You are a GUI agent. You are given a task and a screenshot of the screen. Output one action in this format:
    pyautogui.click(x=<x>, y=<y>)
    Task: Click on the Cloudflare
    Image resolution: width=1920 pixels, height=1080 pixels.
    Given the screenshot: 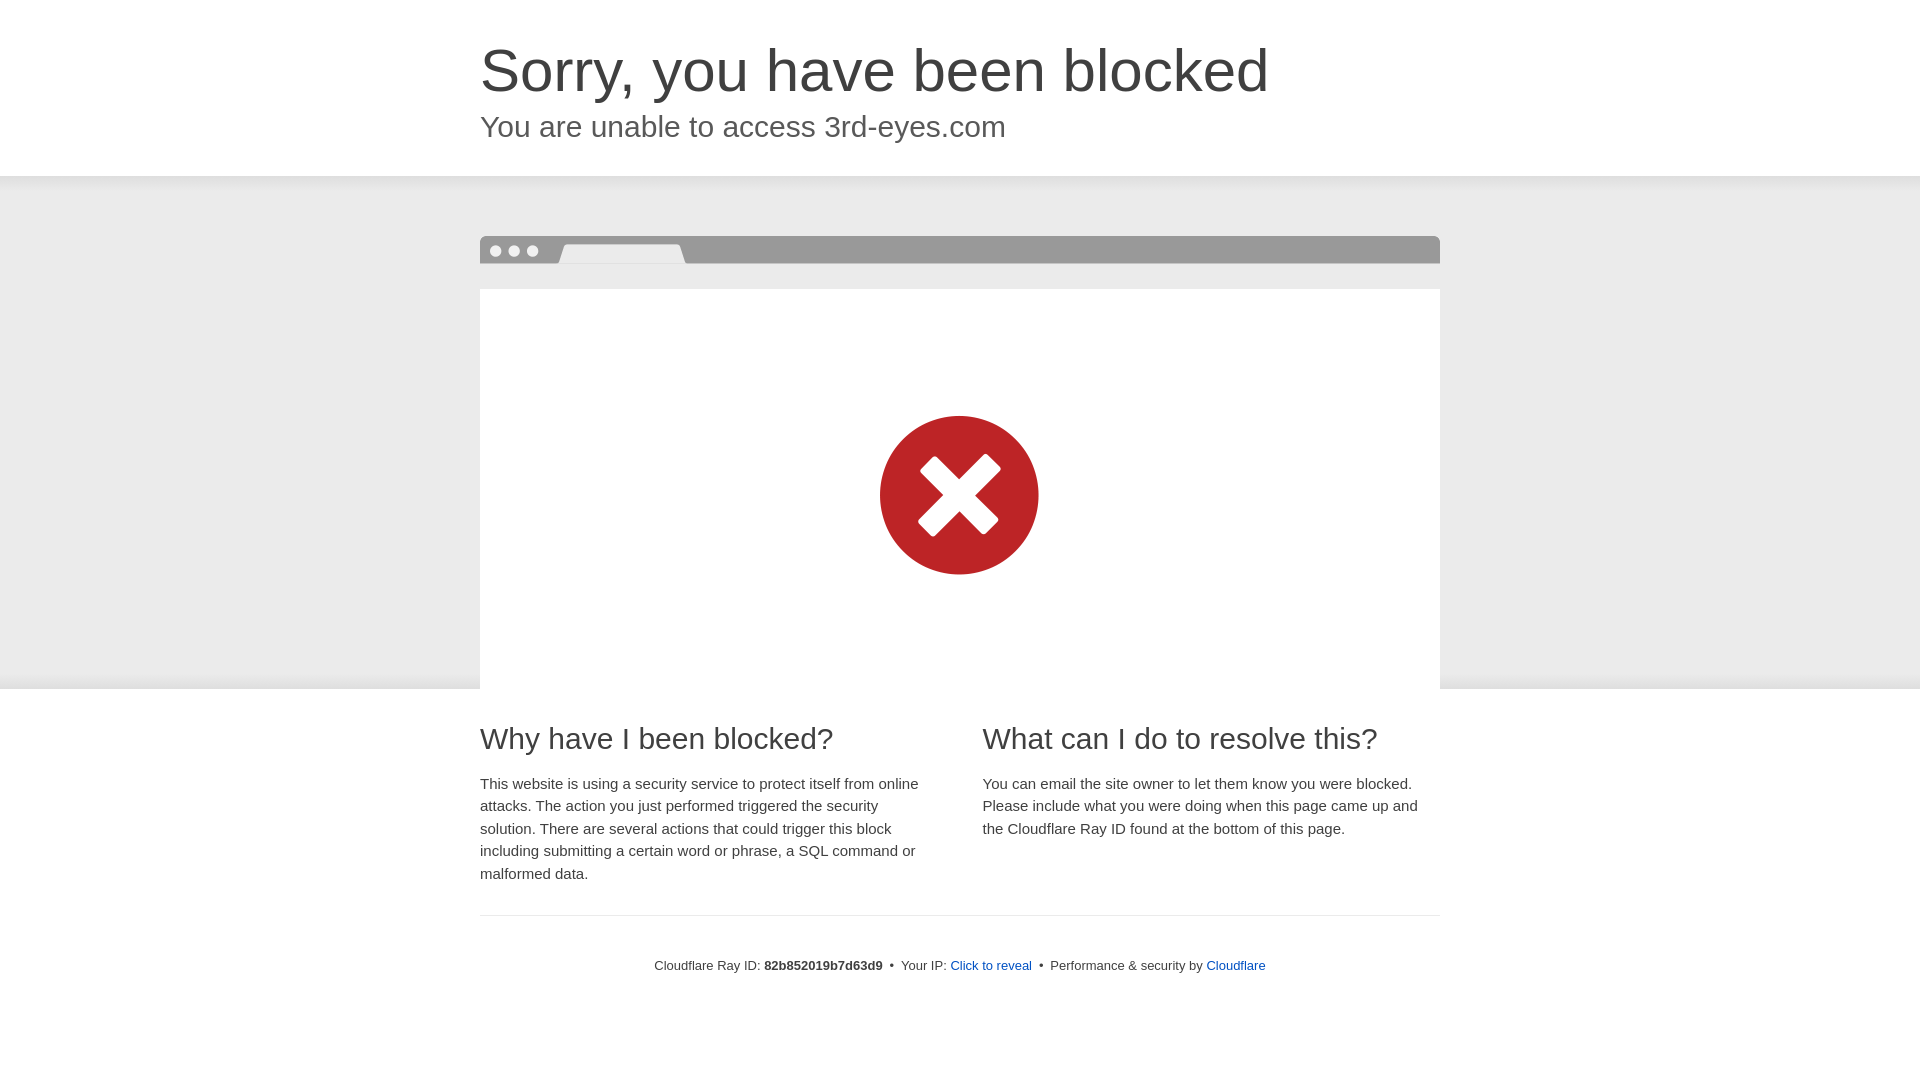 What is the action you would take?
    pyautogui.click(x=1236, y=966)
    